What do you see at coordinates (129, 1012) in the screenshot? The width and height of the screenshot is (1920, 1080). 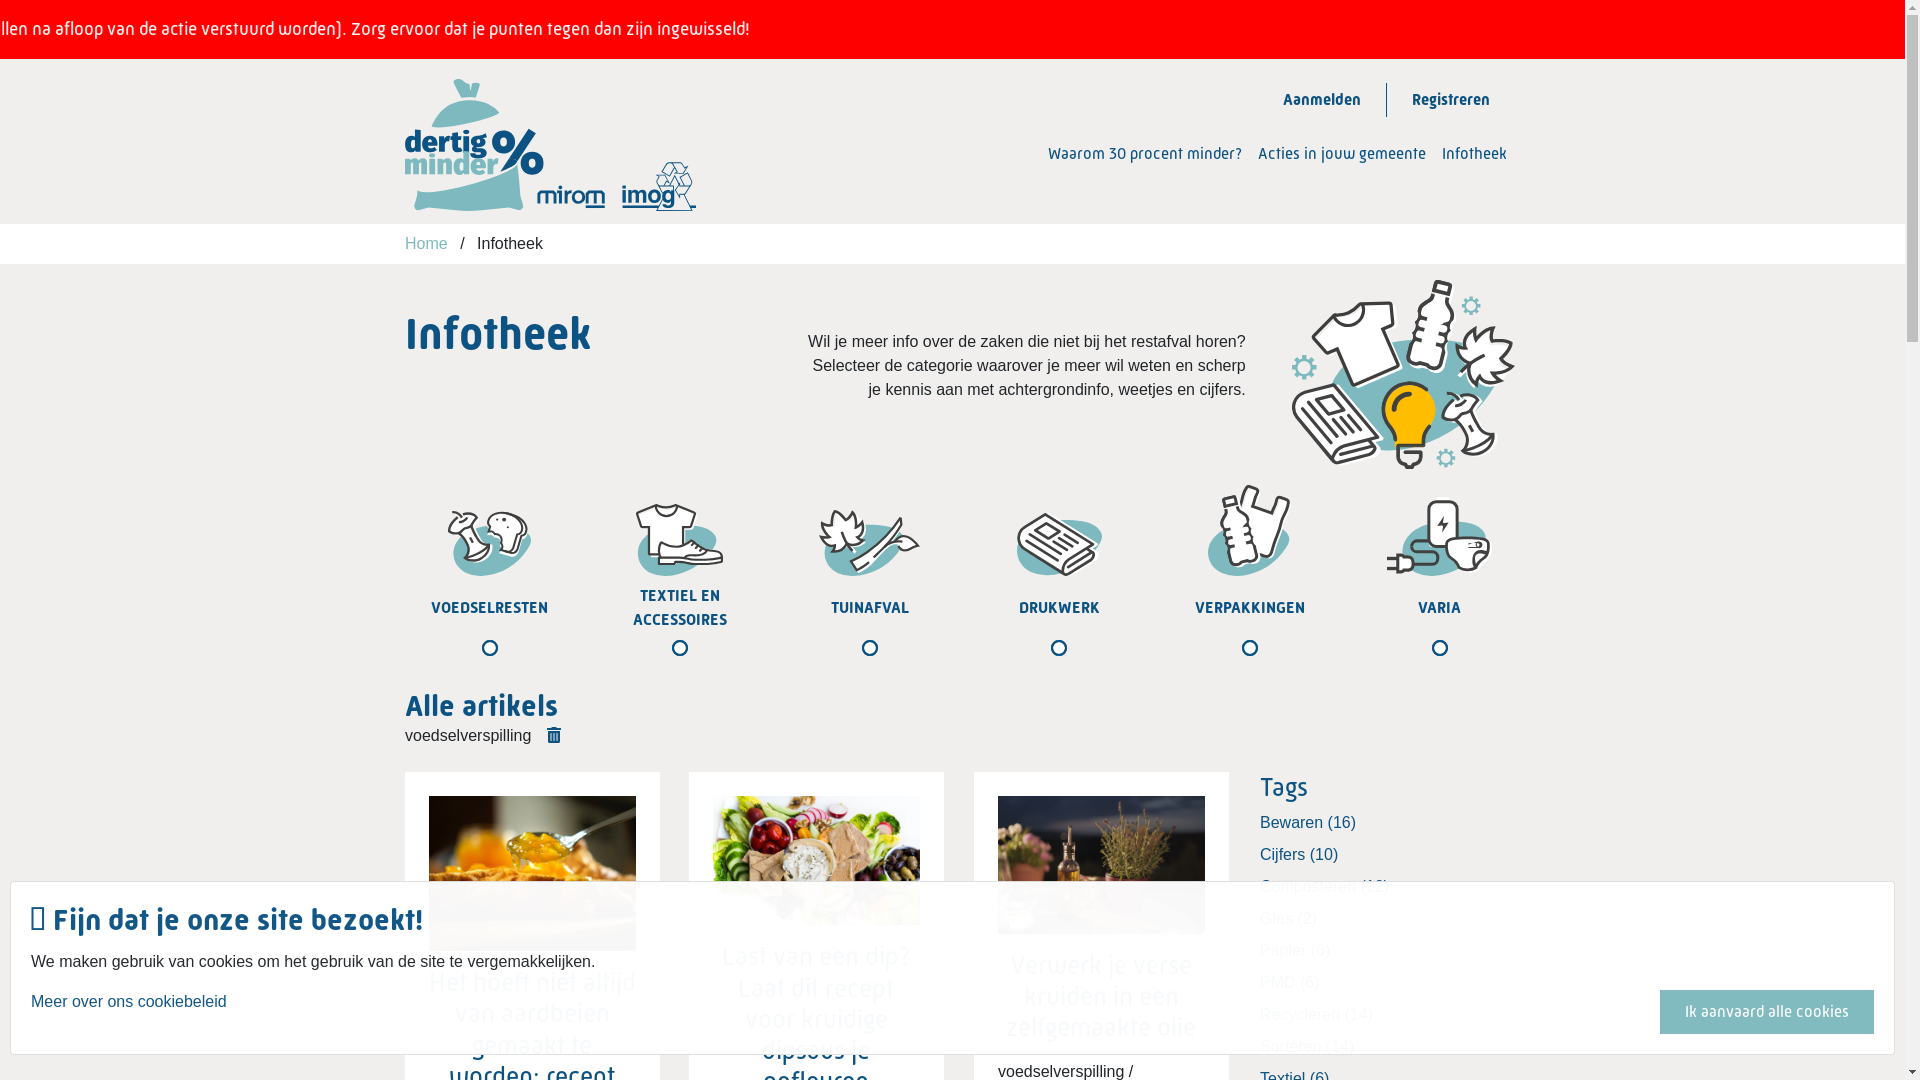 I see `Meer over ons cookiebeleid` at bounding box center [129, 1012].